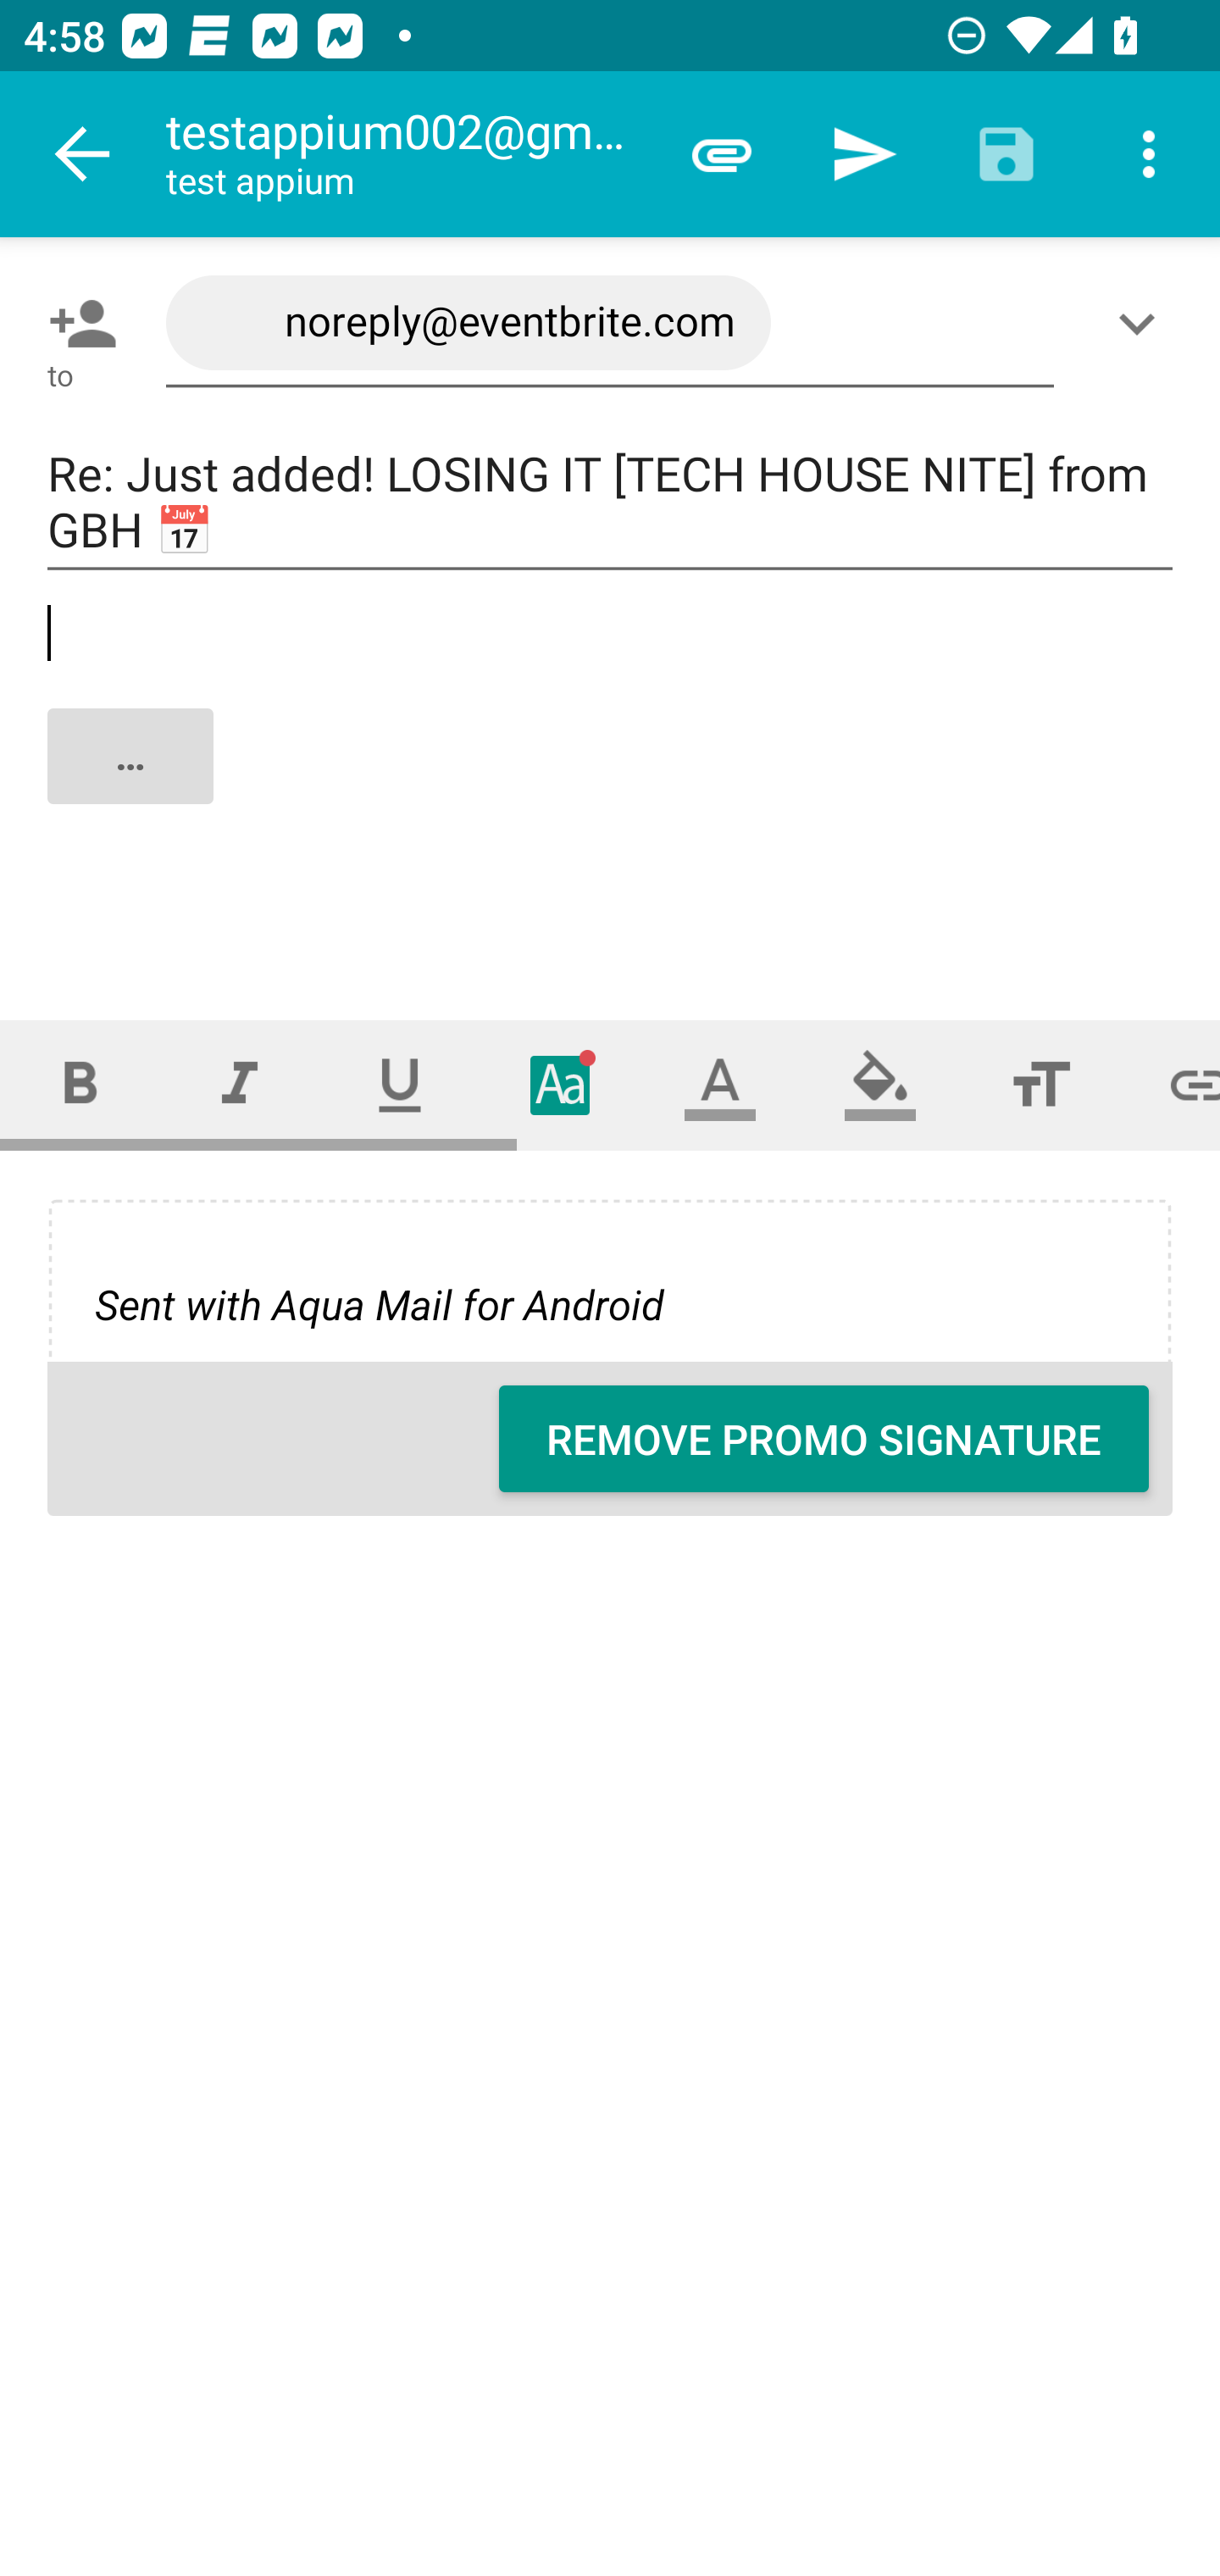 This screenshot has width=1220, height=2576. What do you see at coordinates (722, 154) in the screenshot?
I see `Attach` at bounding box center [722, 154].